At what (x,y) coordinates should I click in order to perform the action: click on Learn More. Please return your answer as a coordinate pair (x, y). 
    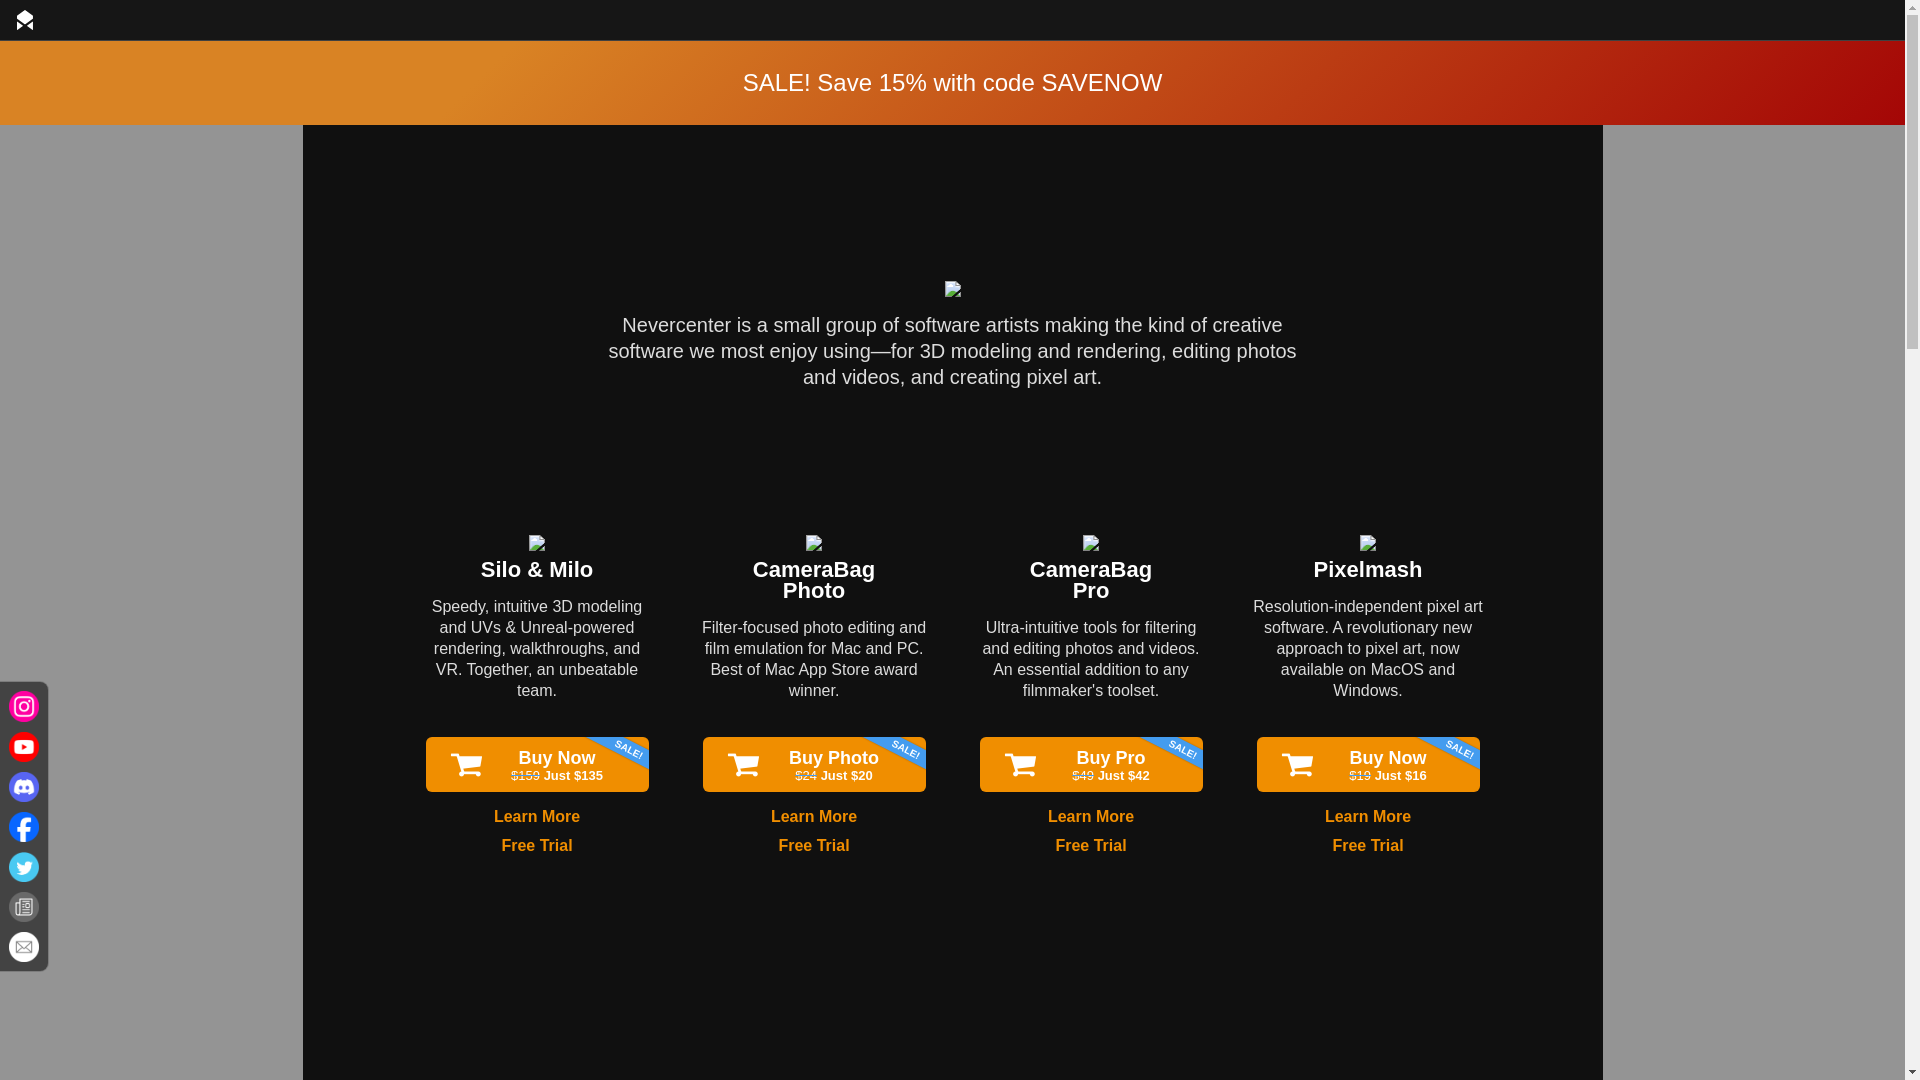
    Looking at the image, I should click on (814, 816).